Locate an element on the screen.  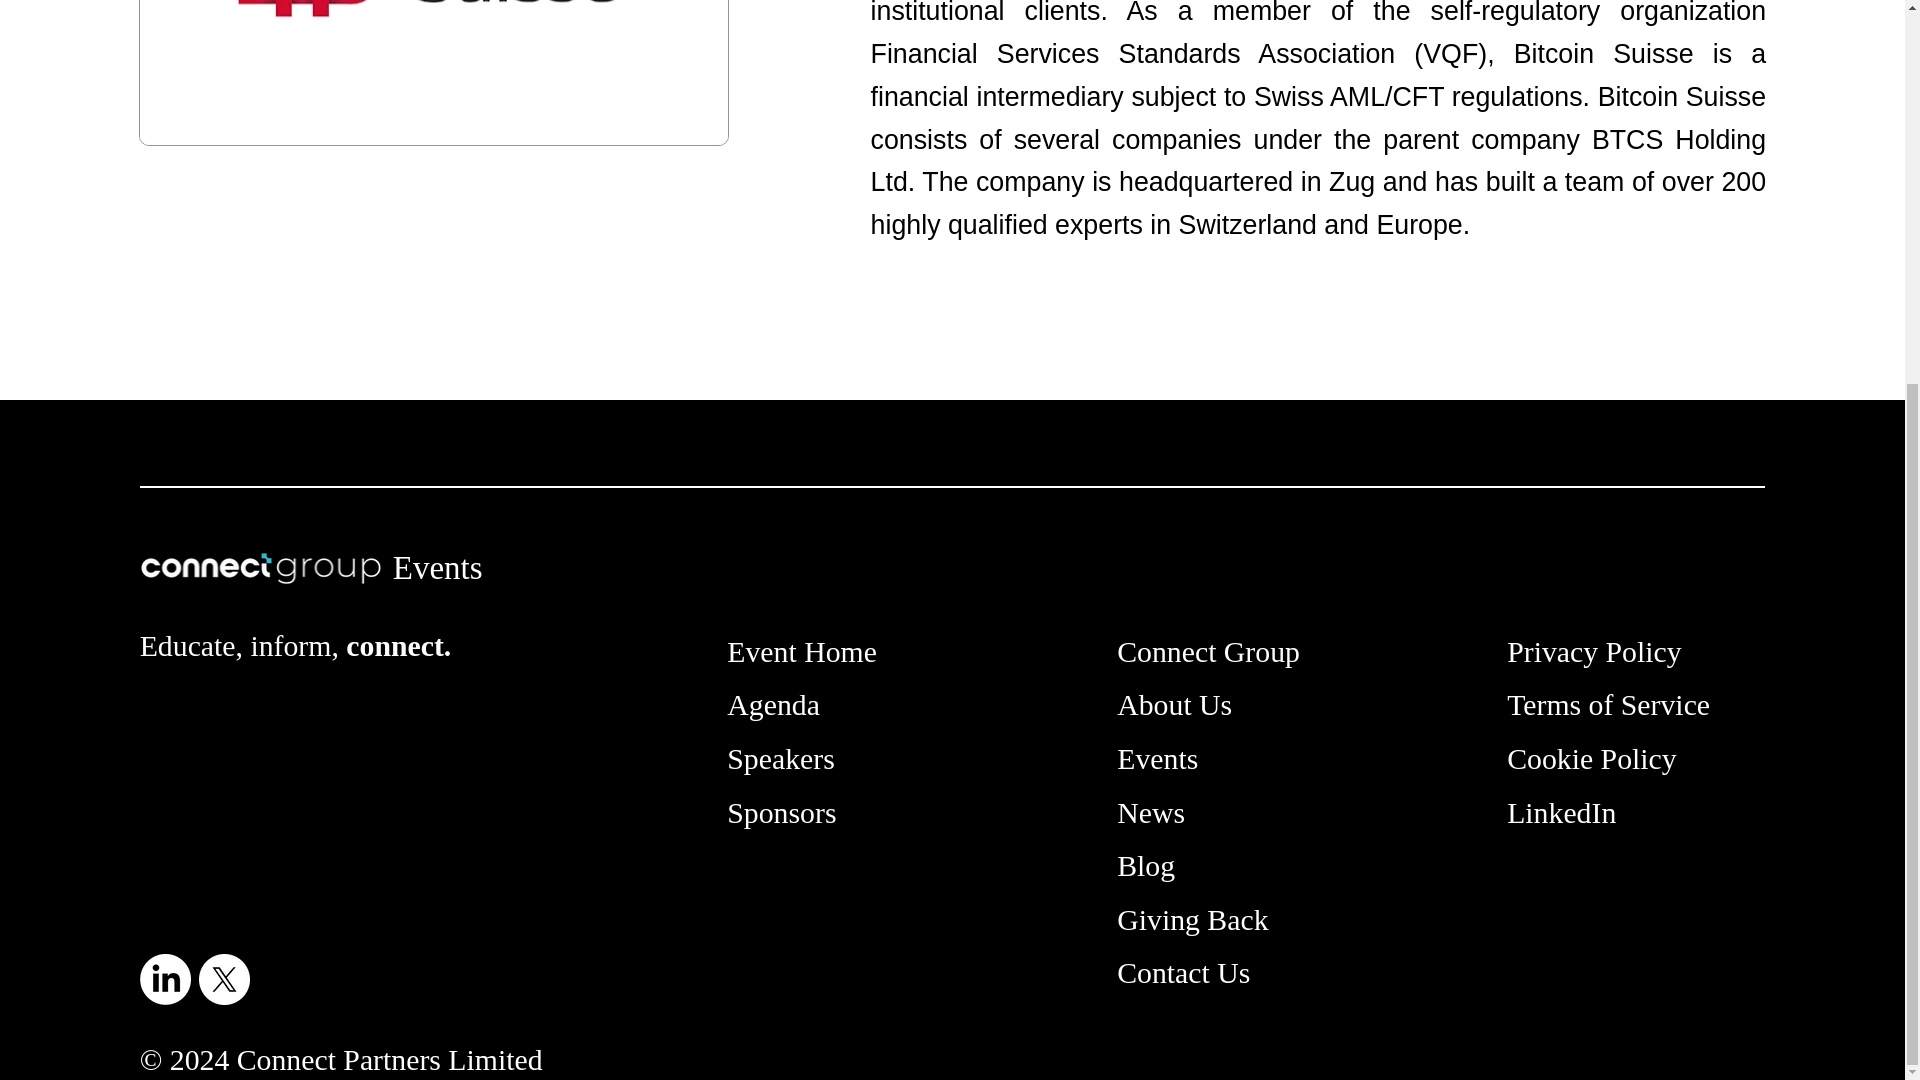
Blog is located at coordinates (1146, 865).